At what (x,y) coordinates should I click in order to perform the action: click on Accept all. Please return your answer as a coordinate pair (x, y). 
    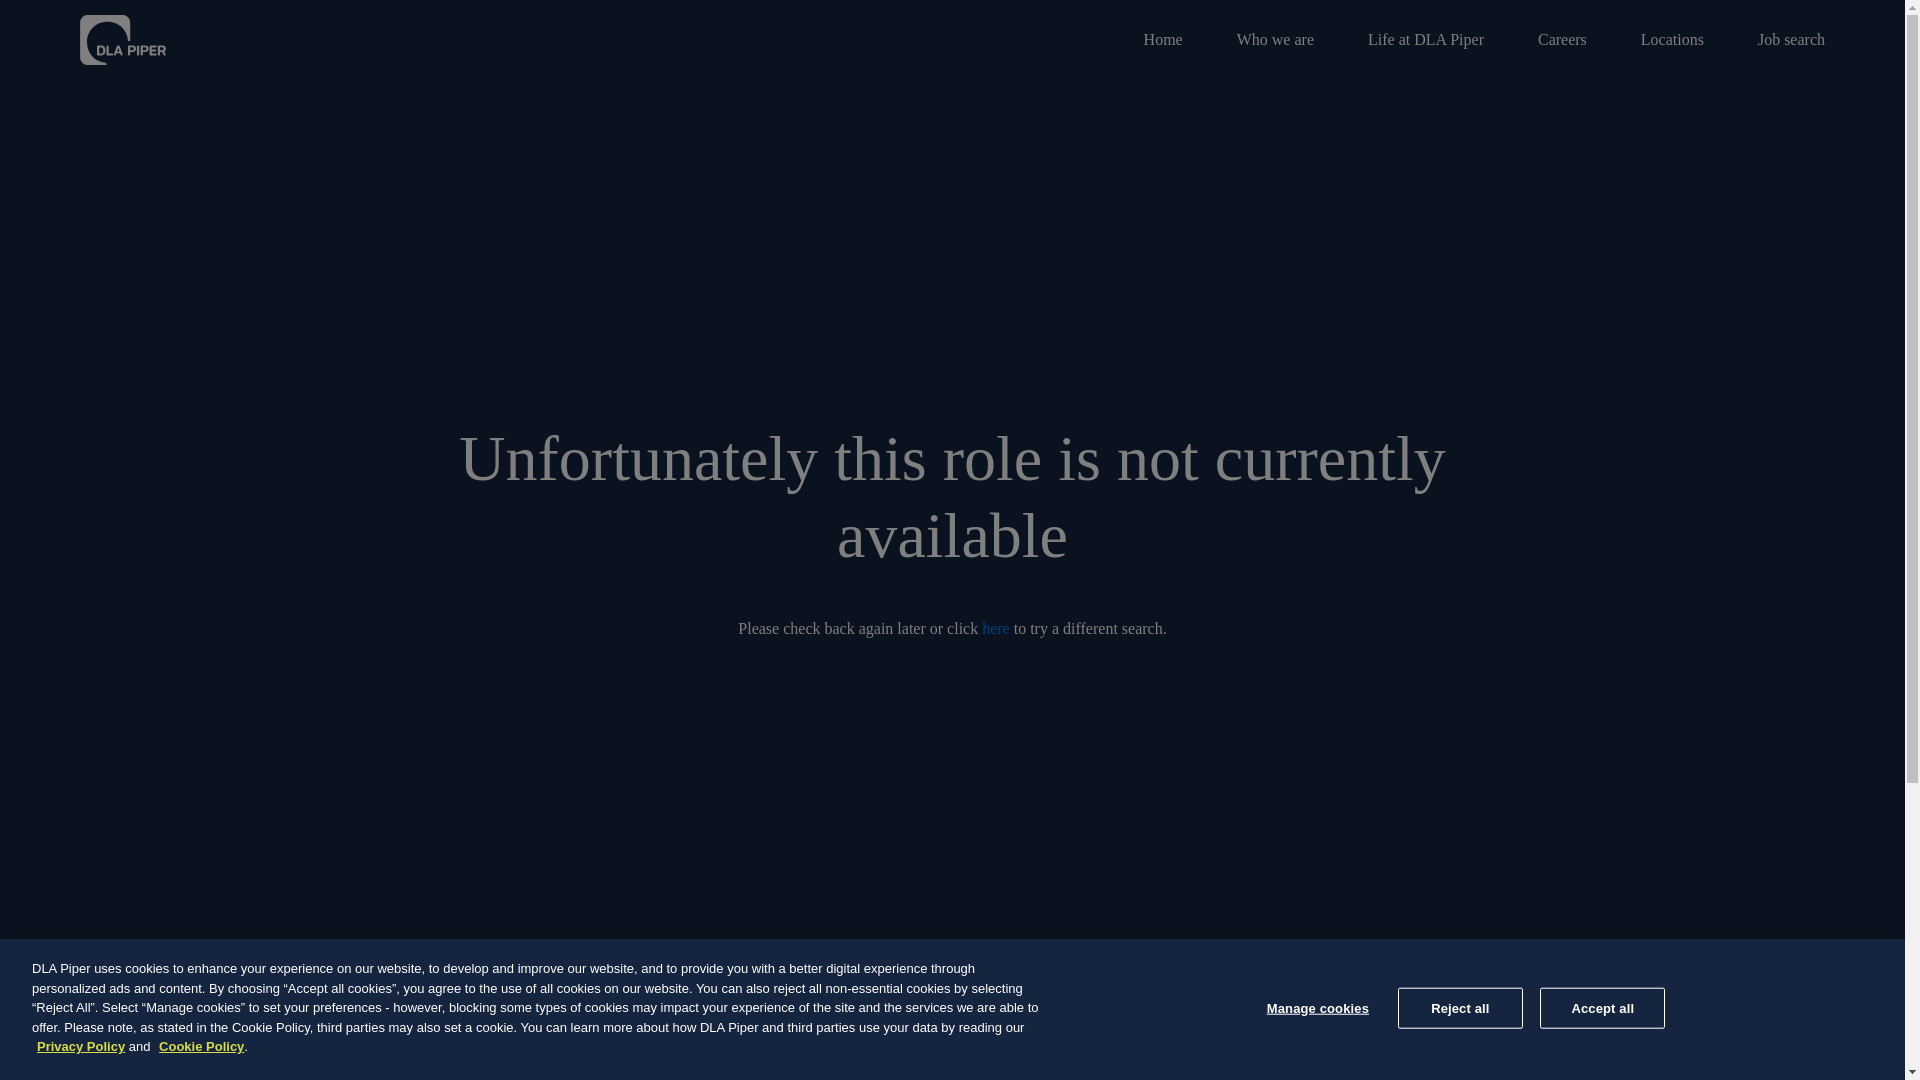
    Looking at the image, I should click on (1602, 1008).